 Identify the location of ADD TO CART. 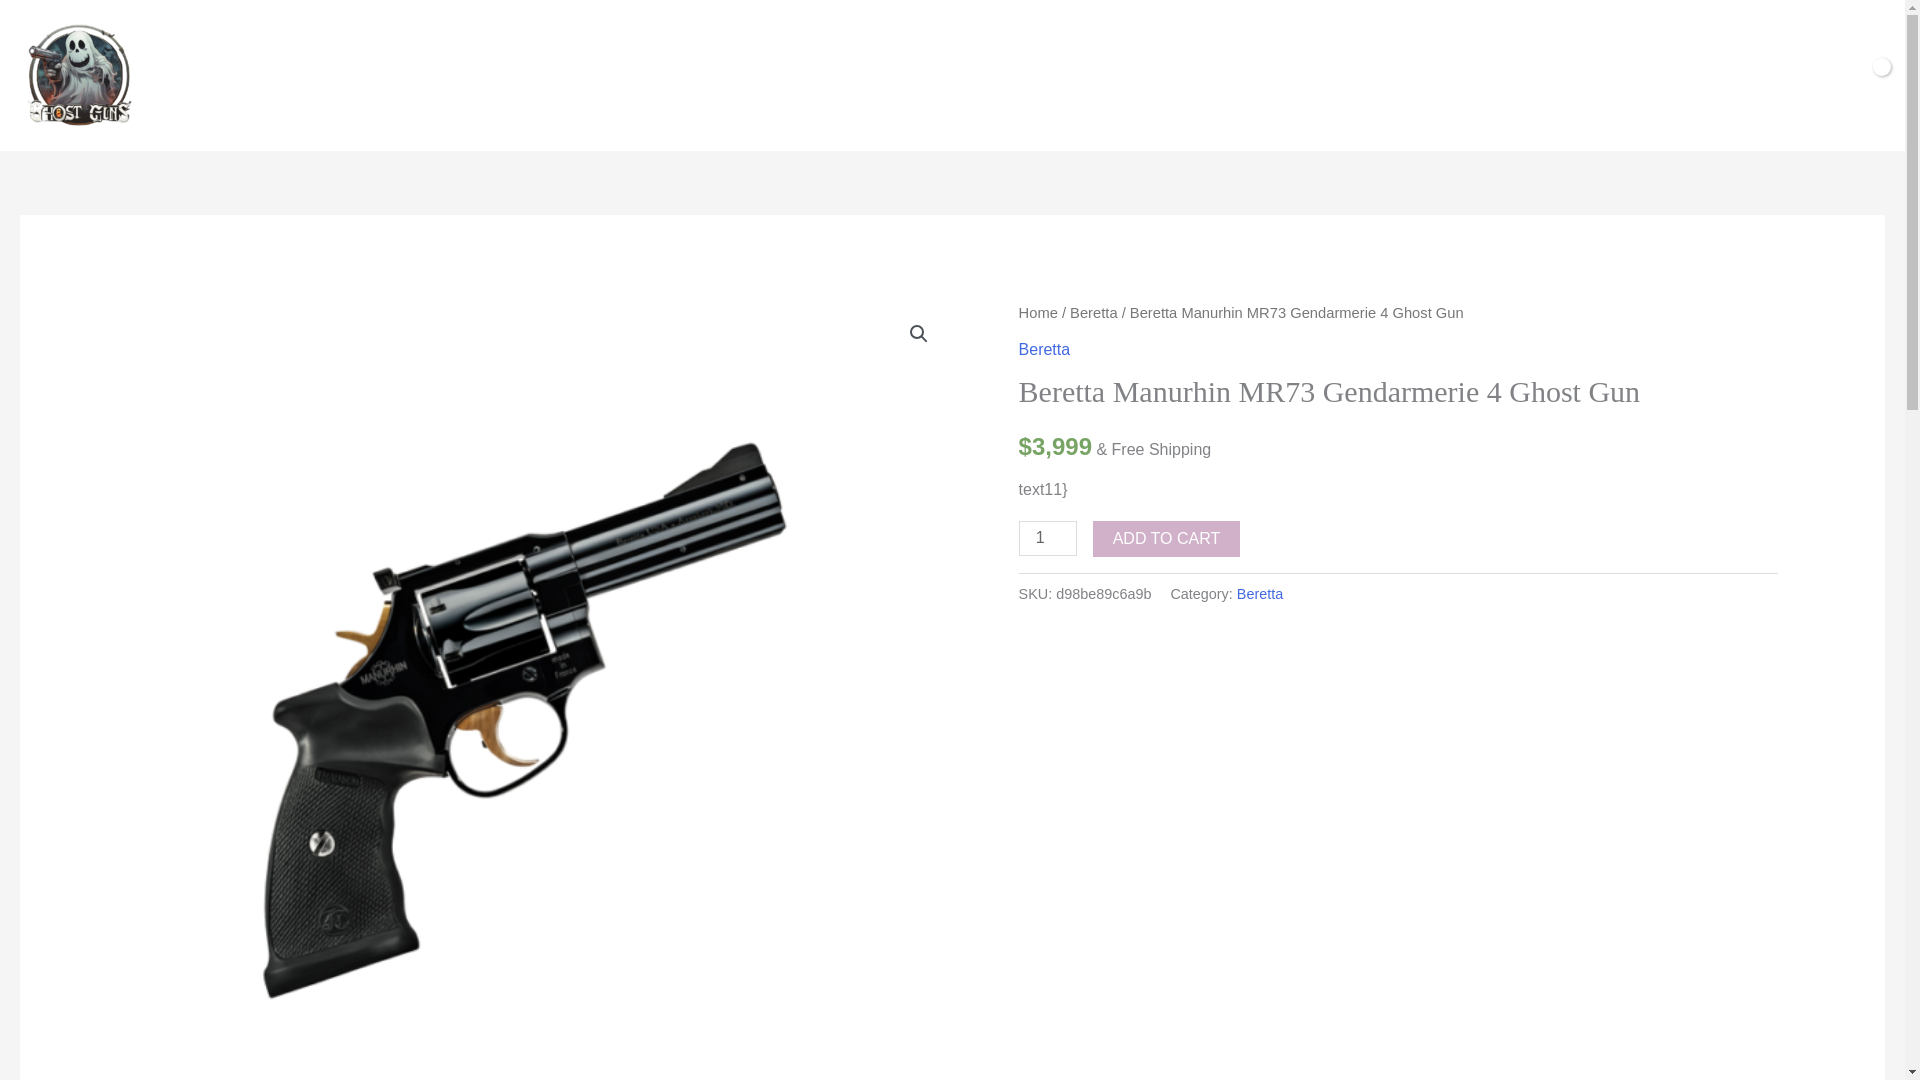
(1166, 538).